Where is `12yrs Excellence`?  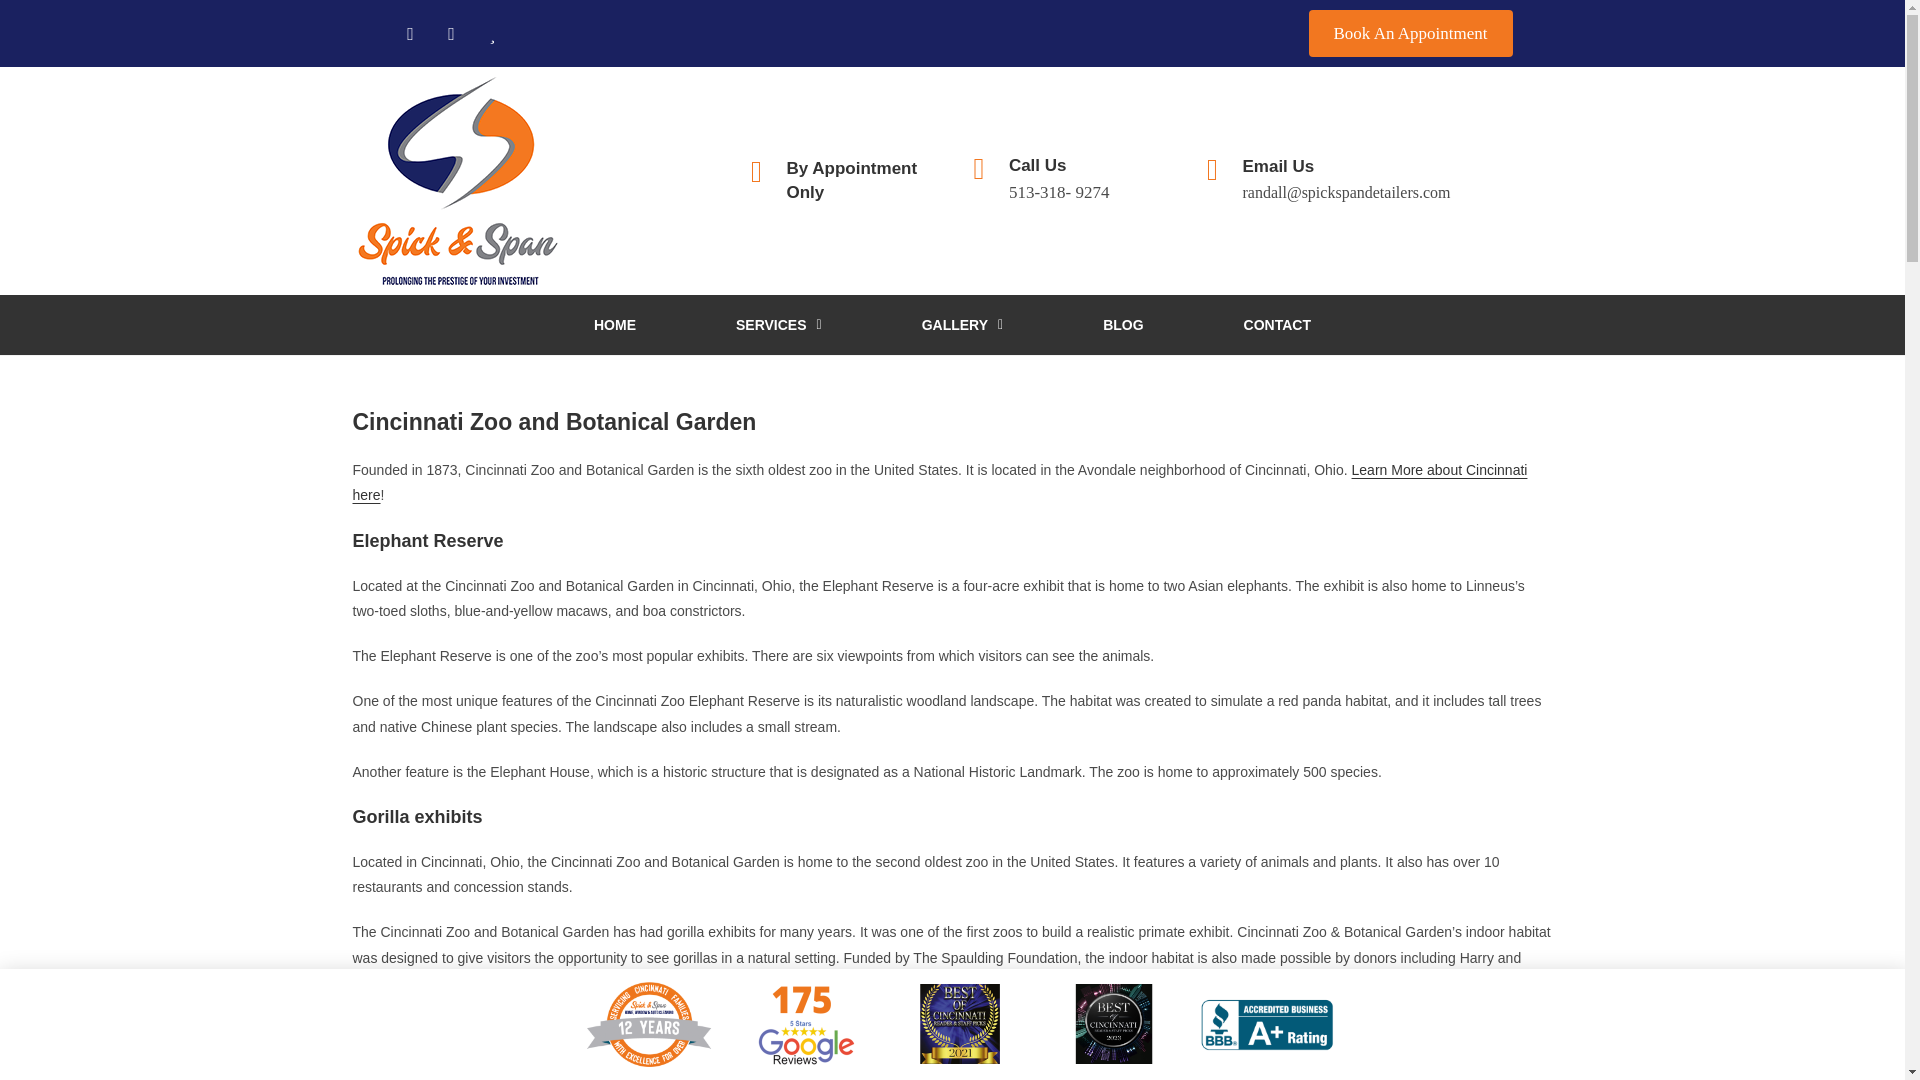 12yrs Excellence is located at coordinates (652, 1024).